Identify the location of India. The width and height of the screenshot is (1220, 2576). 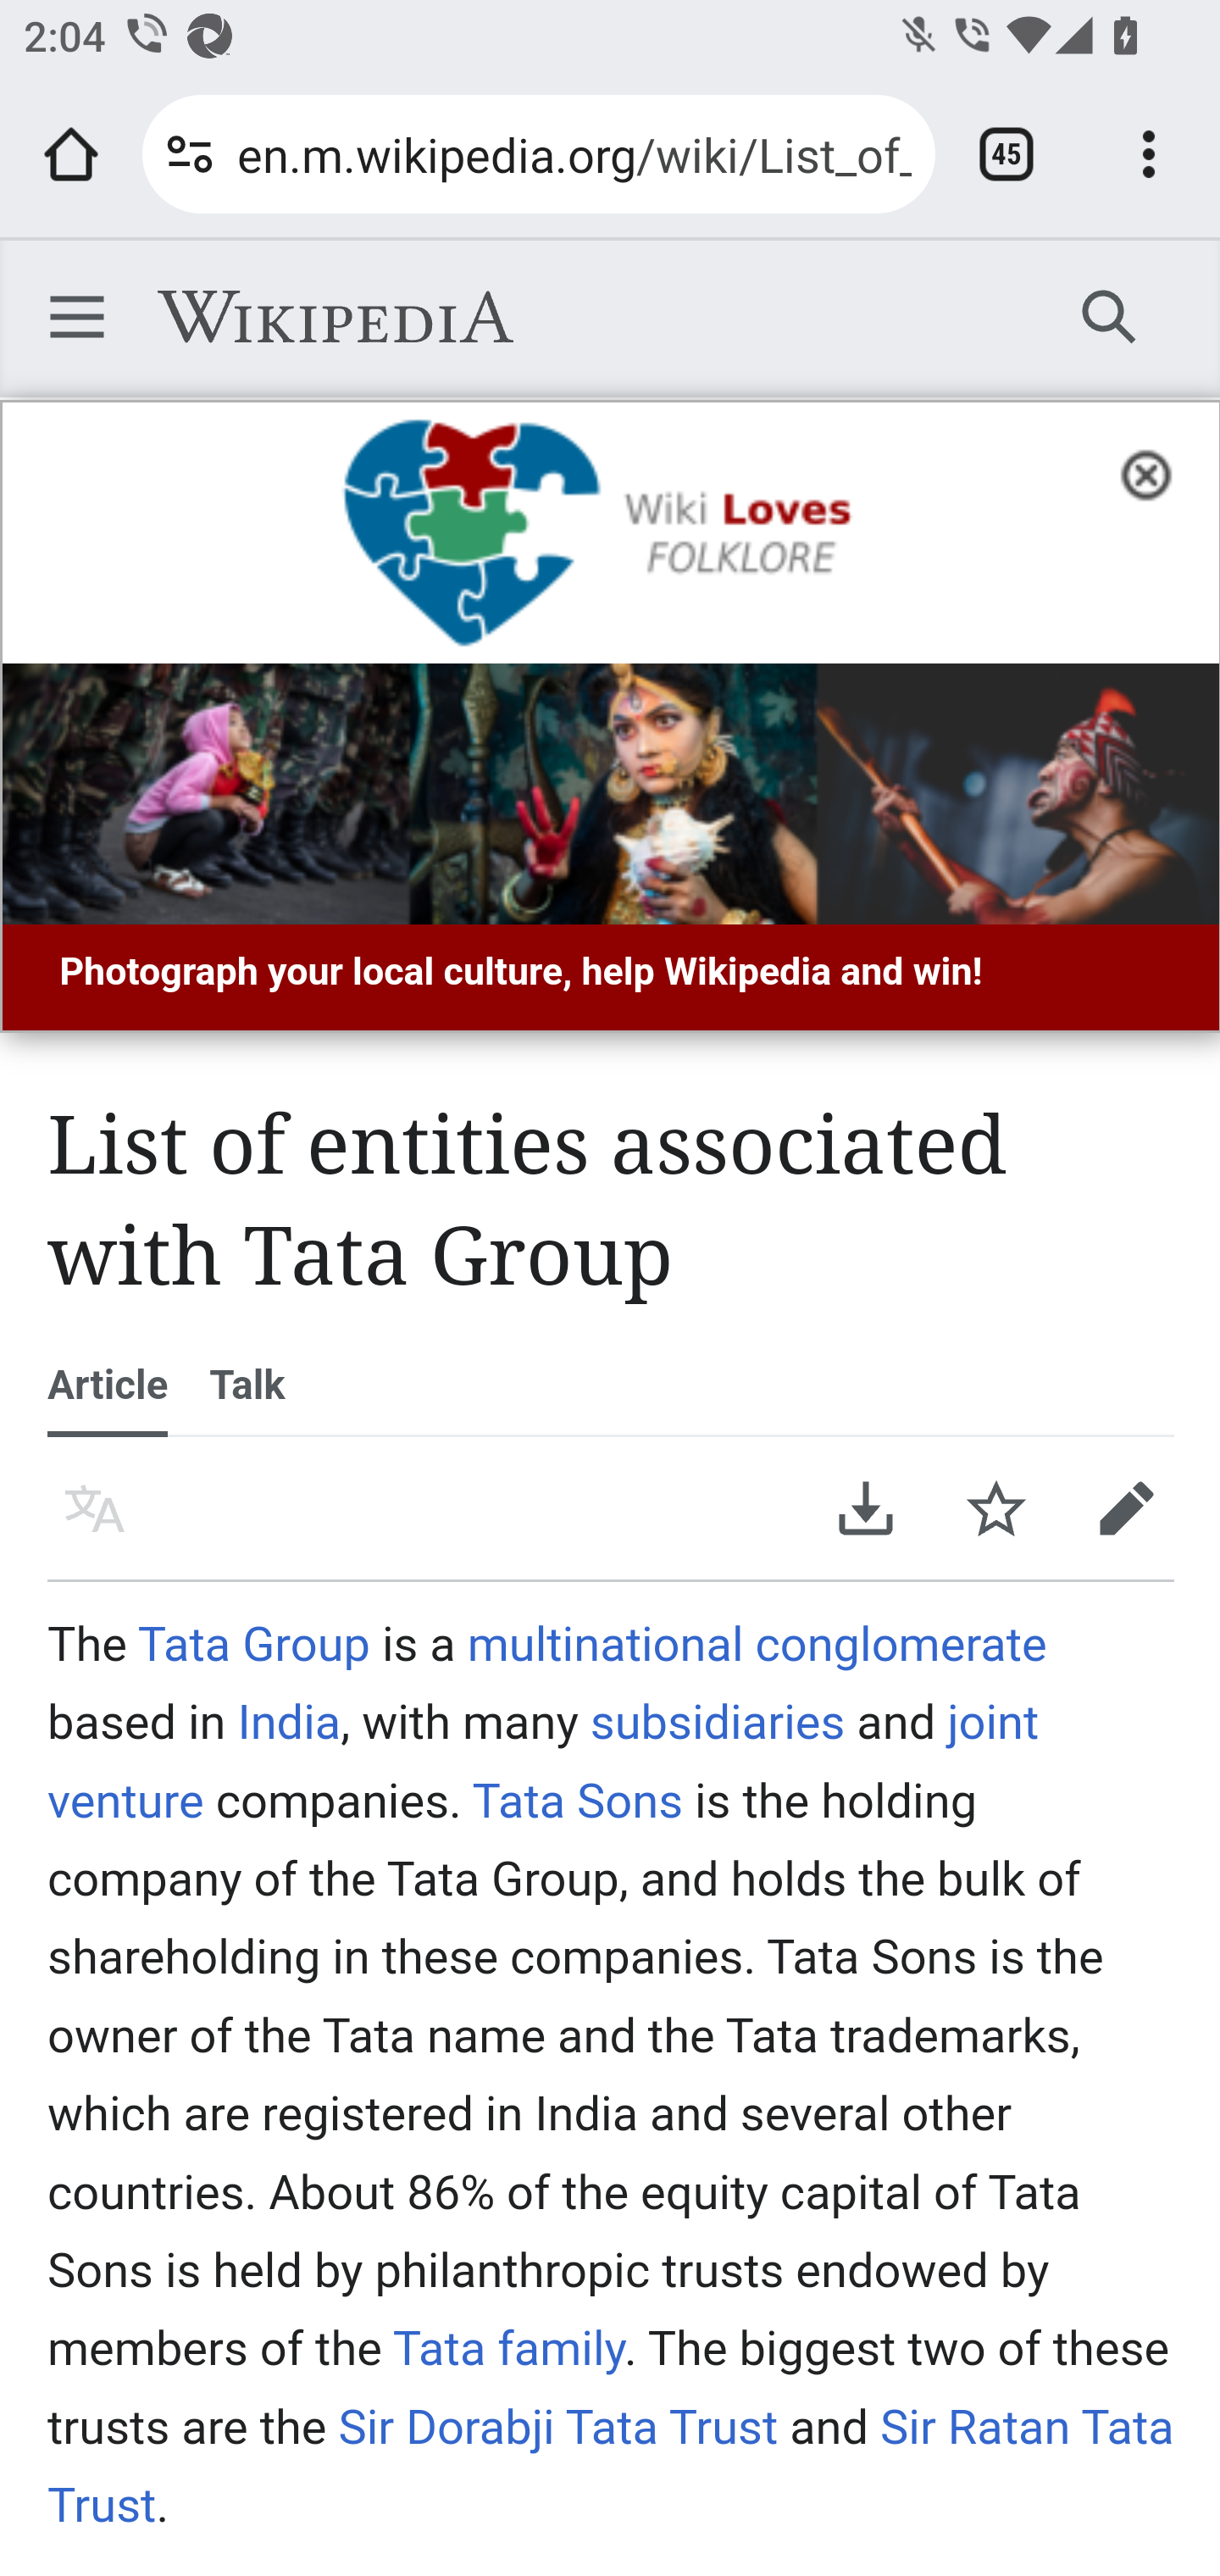
(290, 1722).